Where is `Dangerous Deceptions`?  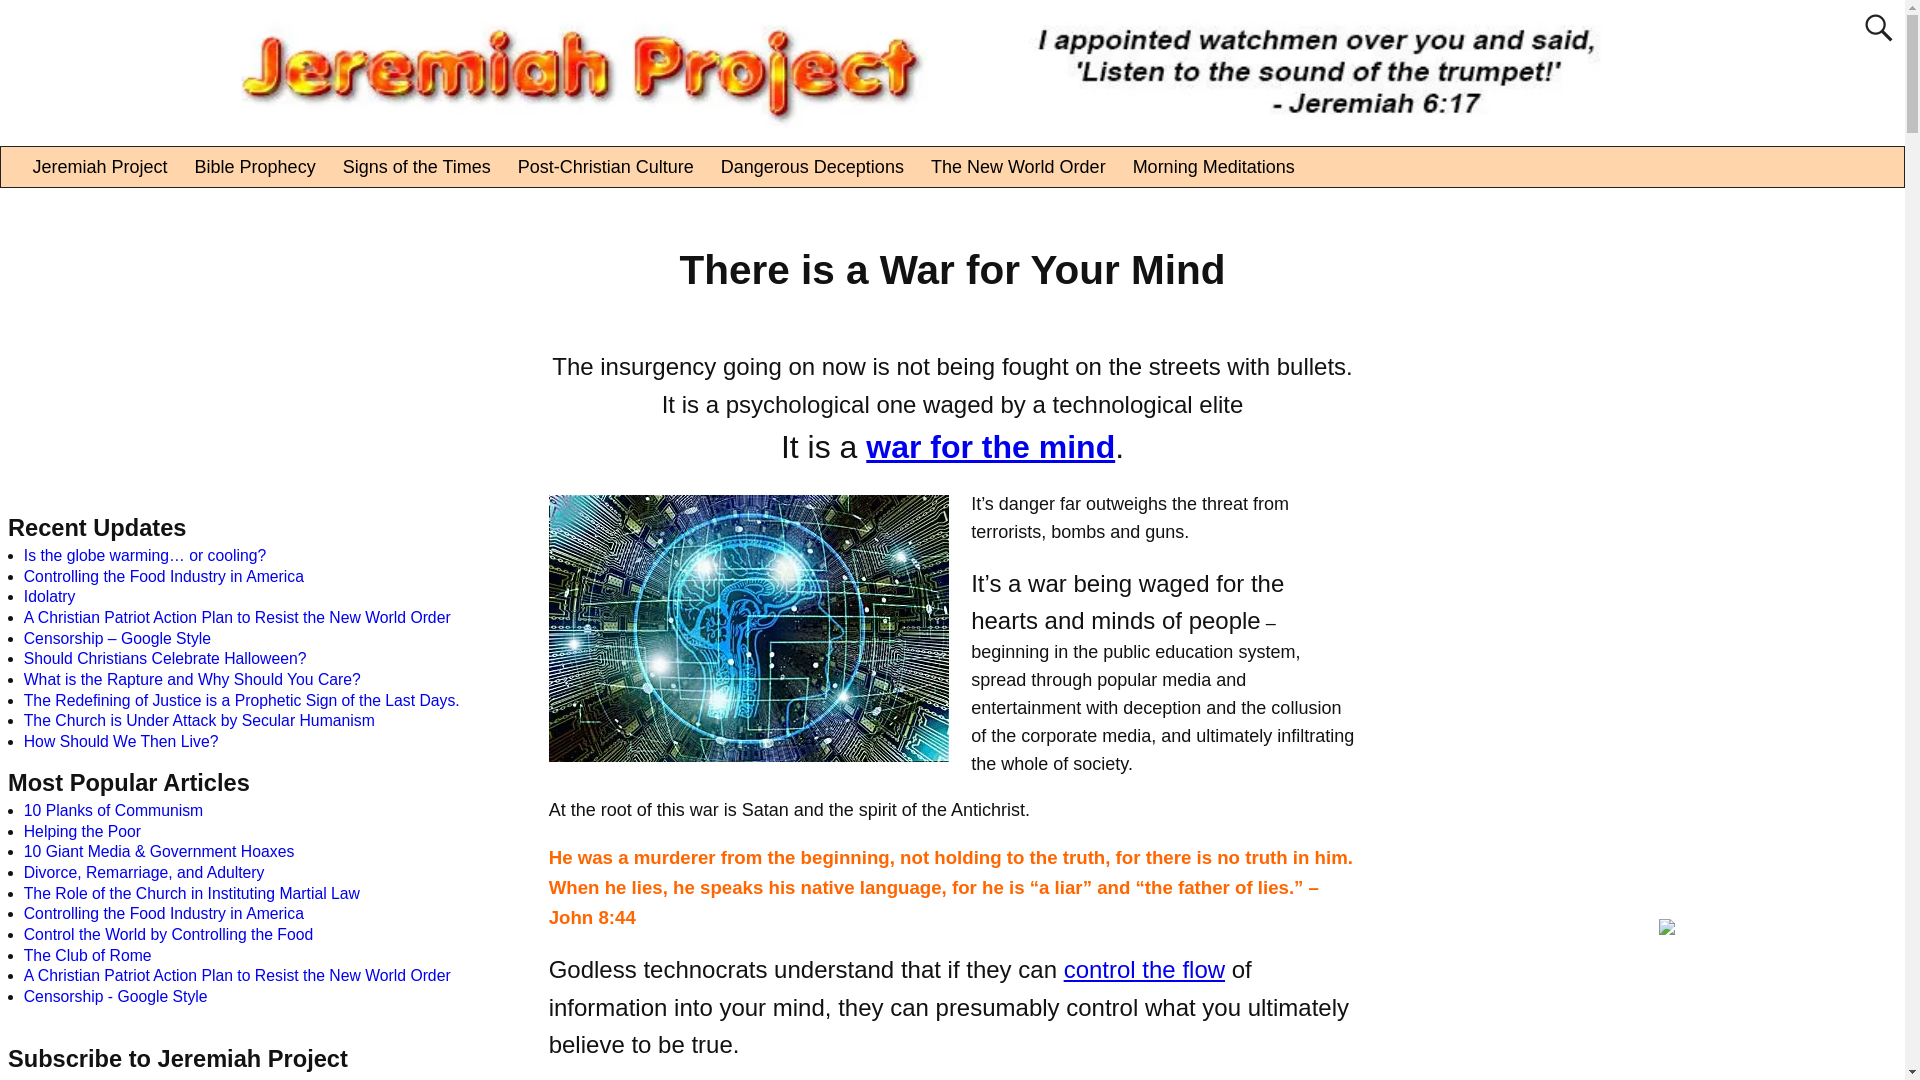 Dangerous Deceptions is located at coordinates (812, 166).